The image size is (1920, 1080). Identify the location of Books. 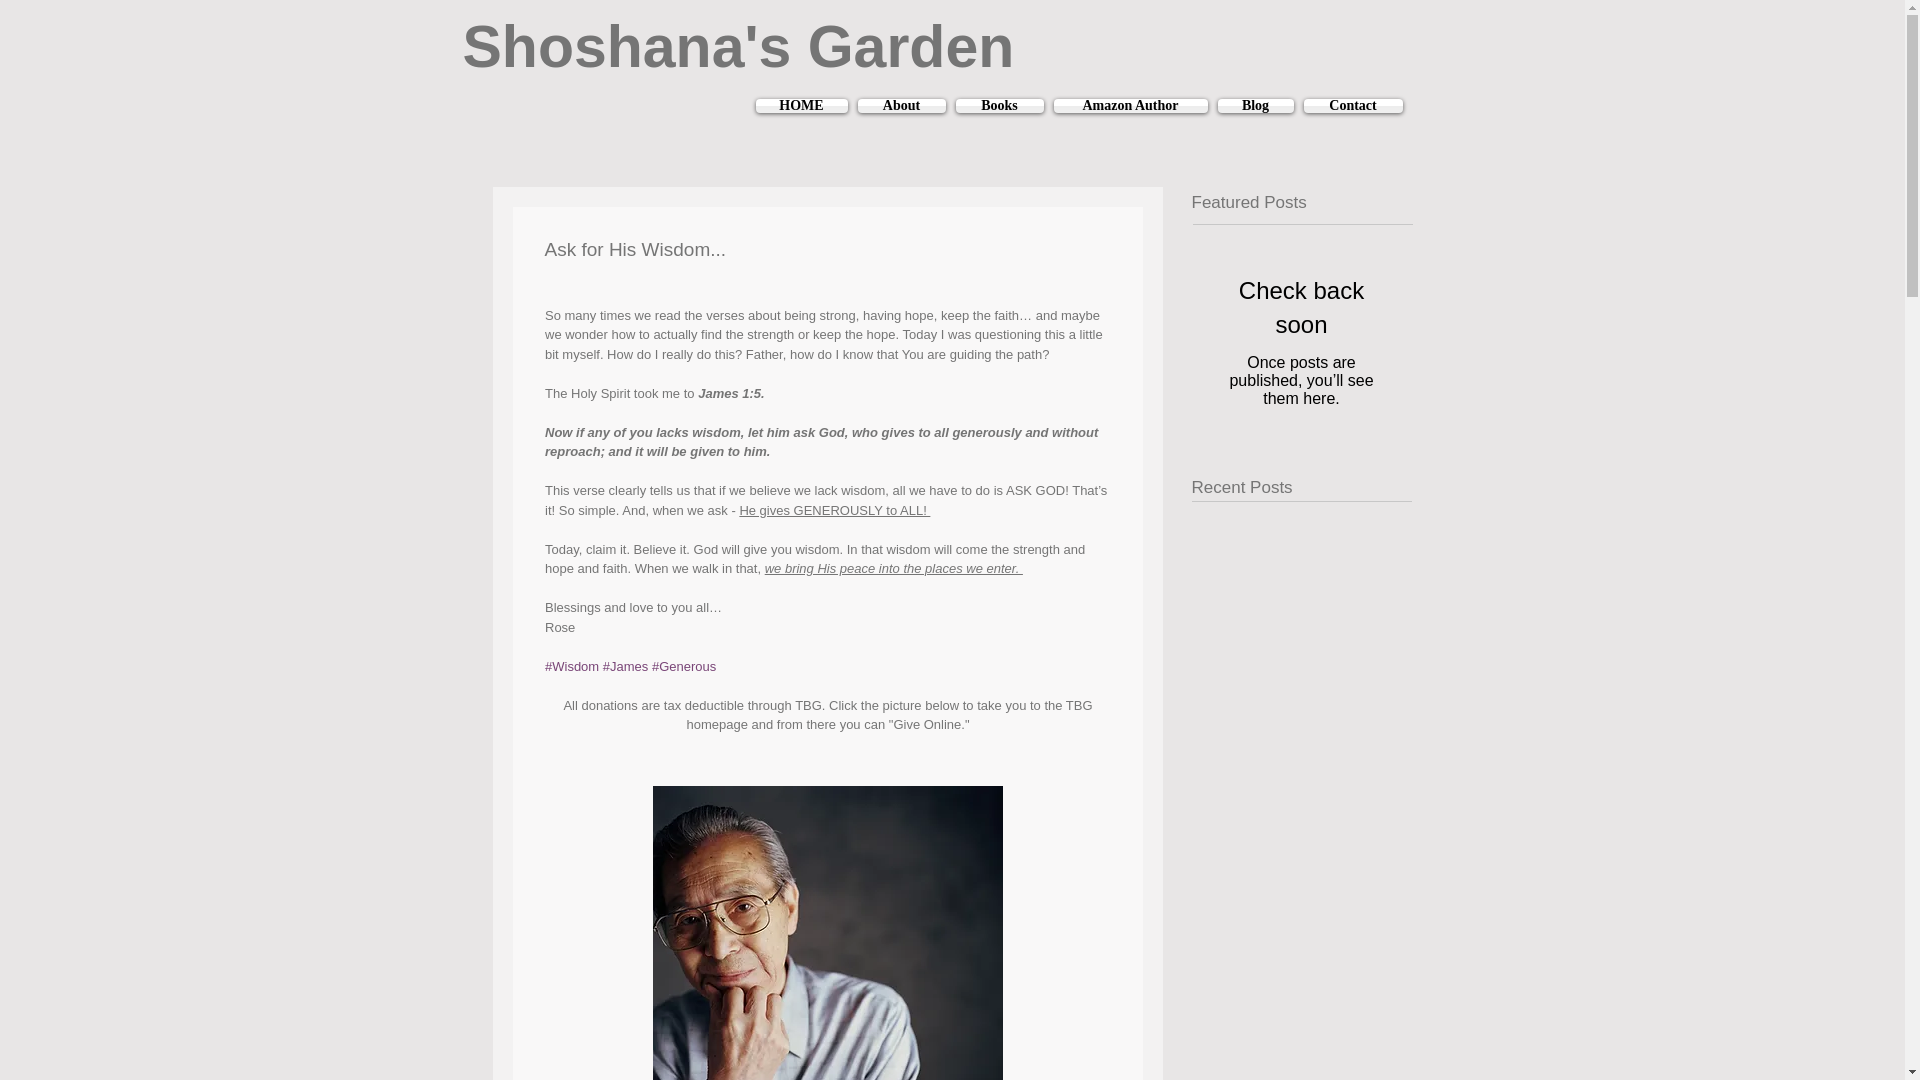
(999, 106).